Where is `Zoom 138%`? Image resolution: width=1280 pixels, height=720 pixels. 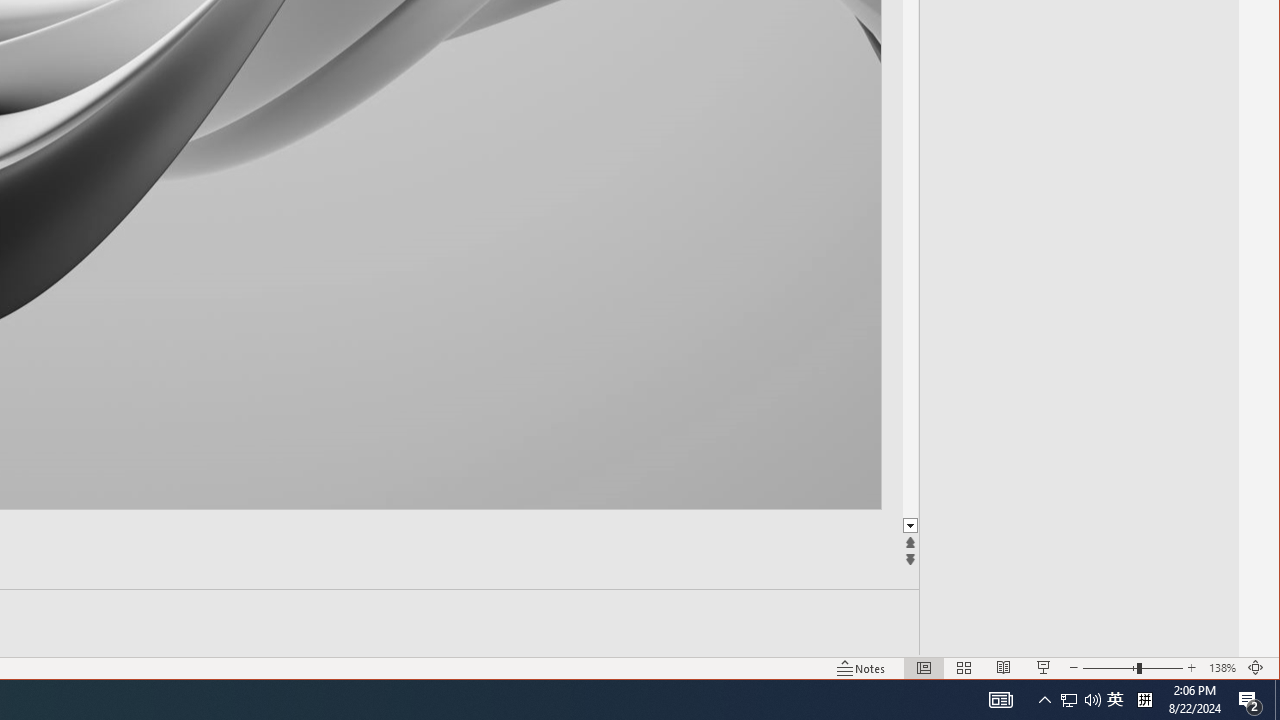
Zoom 138% is located at coordinates (1222, 668).